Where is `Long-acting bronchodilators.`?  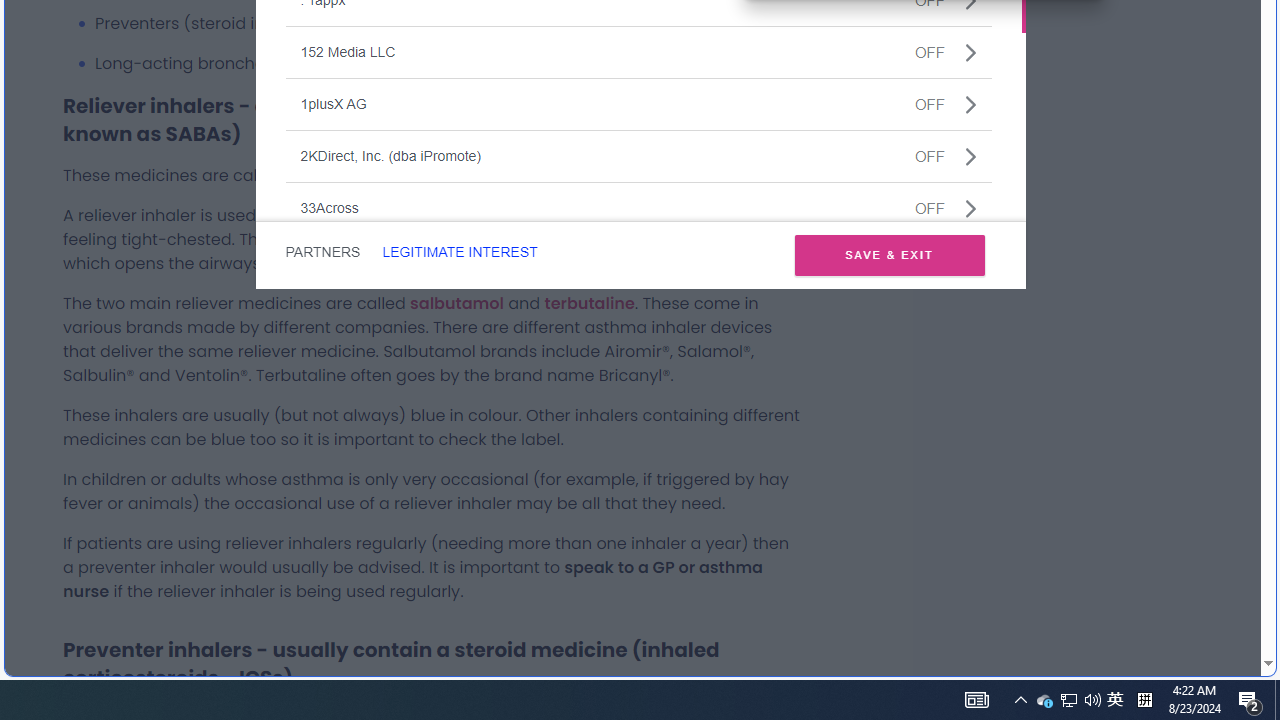
Long-acting bronchodilators. is located at coordinates (456, 302).